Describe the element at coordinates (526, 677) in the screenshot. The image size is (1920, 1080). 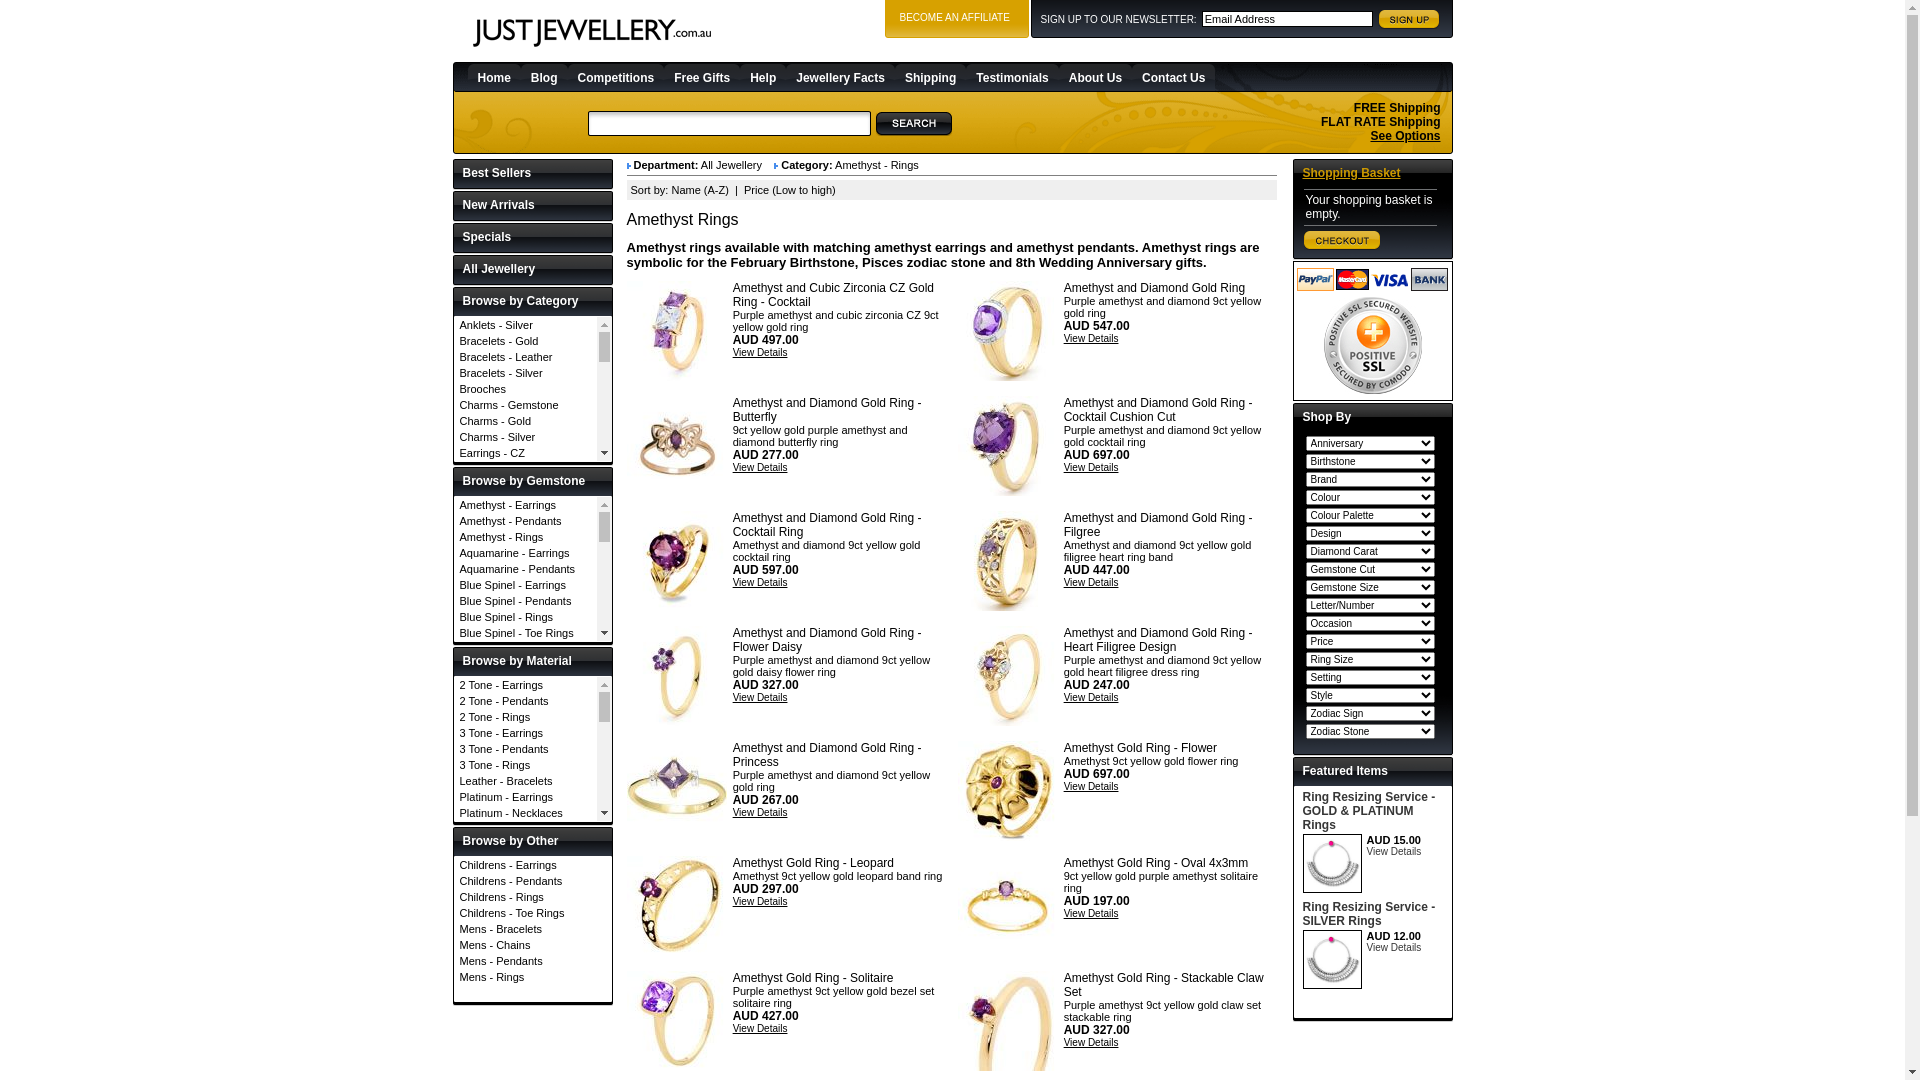
I see `Pendants - Diamond` at that location.